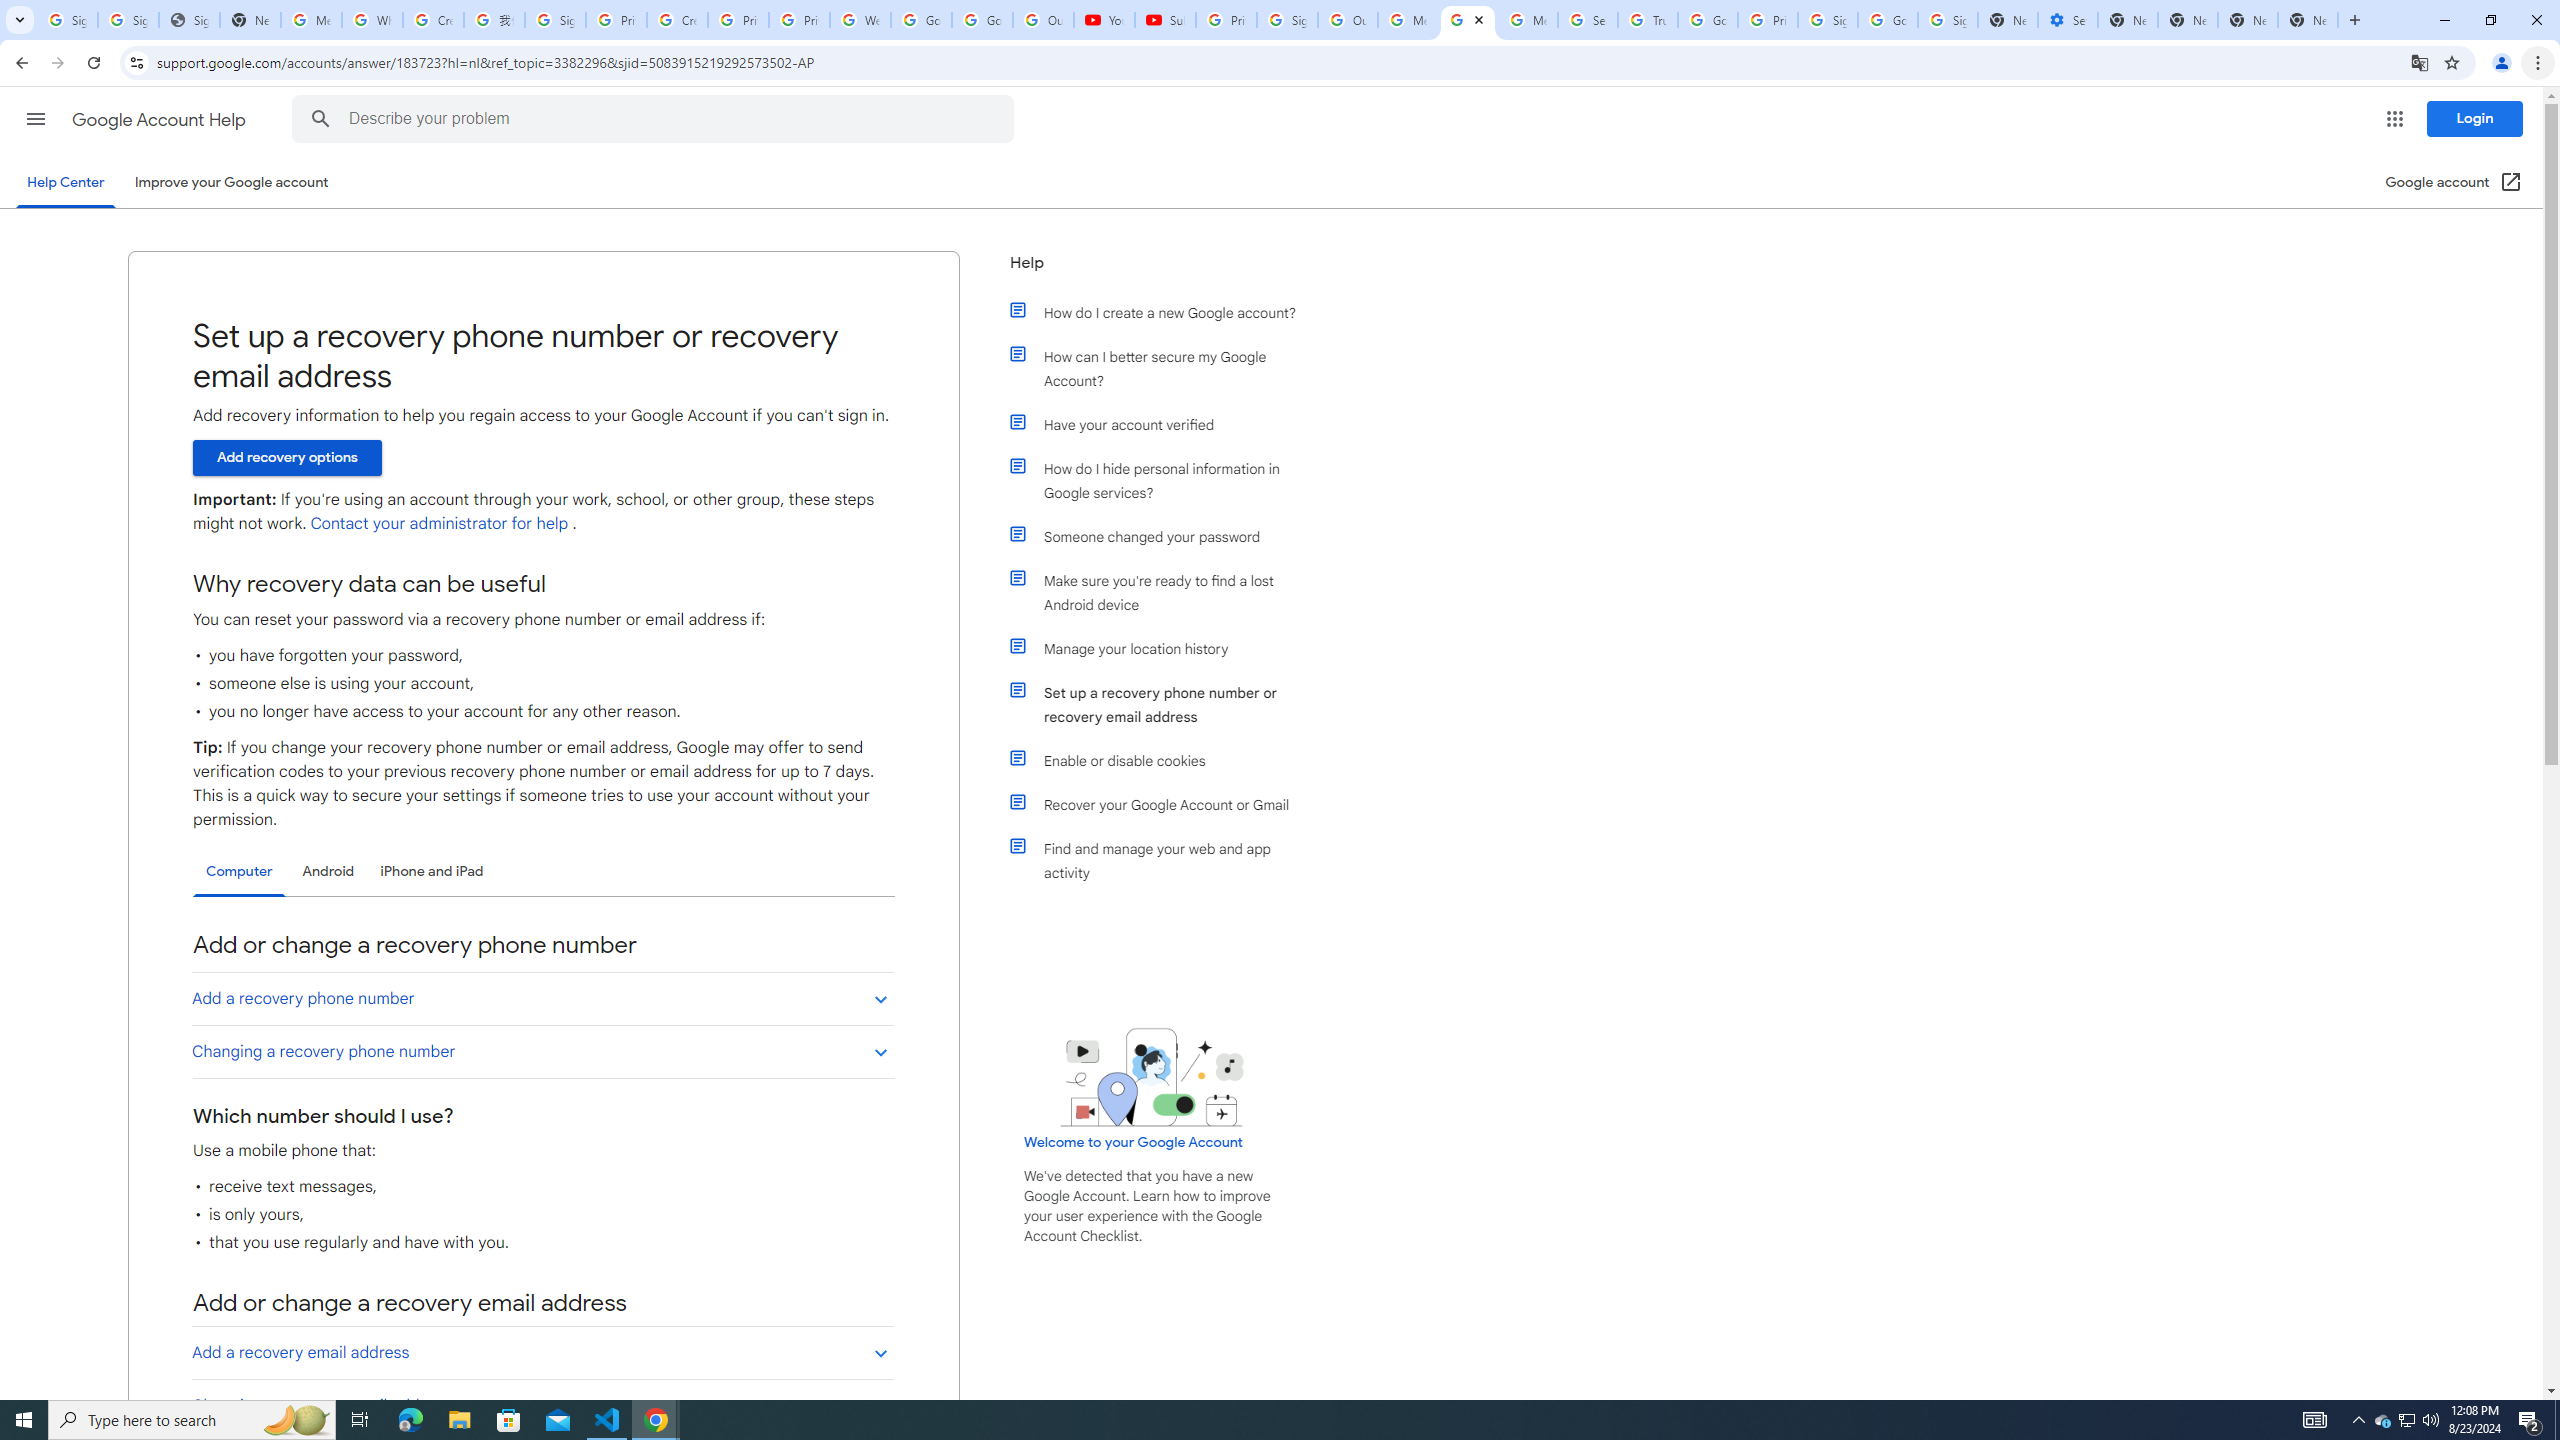 Image resolution: width=2560 pixels, height=1440 pixels. I want to click on Someone changed your password, so click(1163, 536).